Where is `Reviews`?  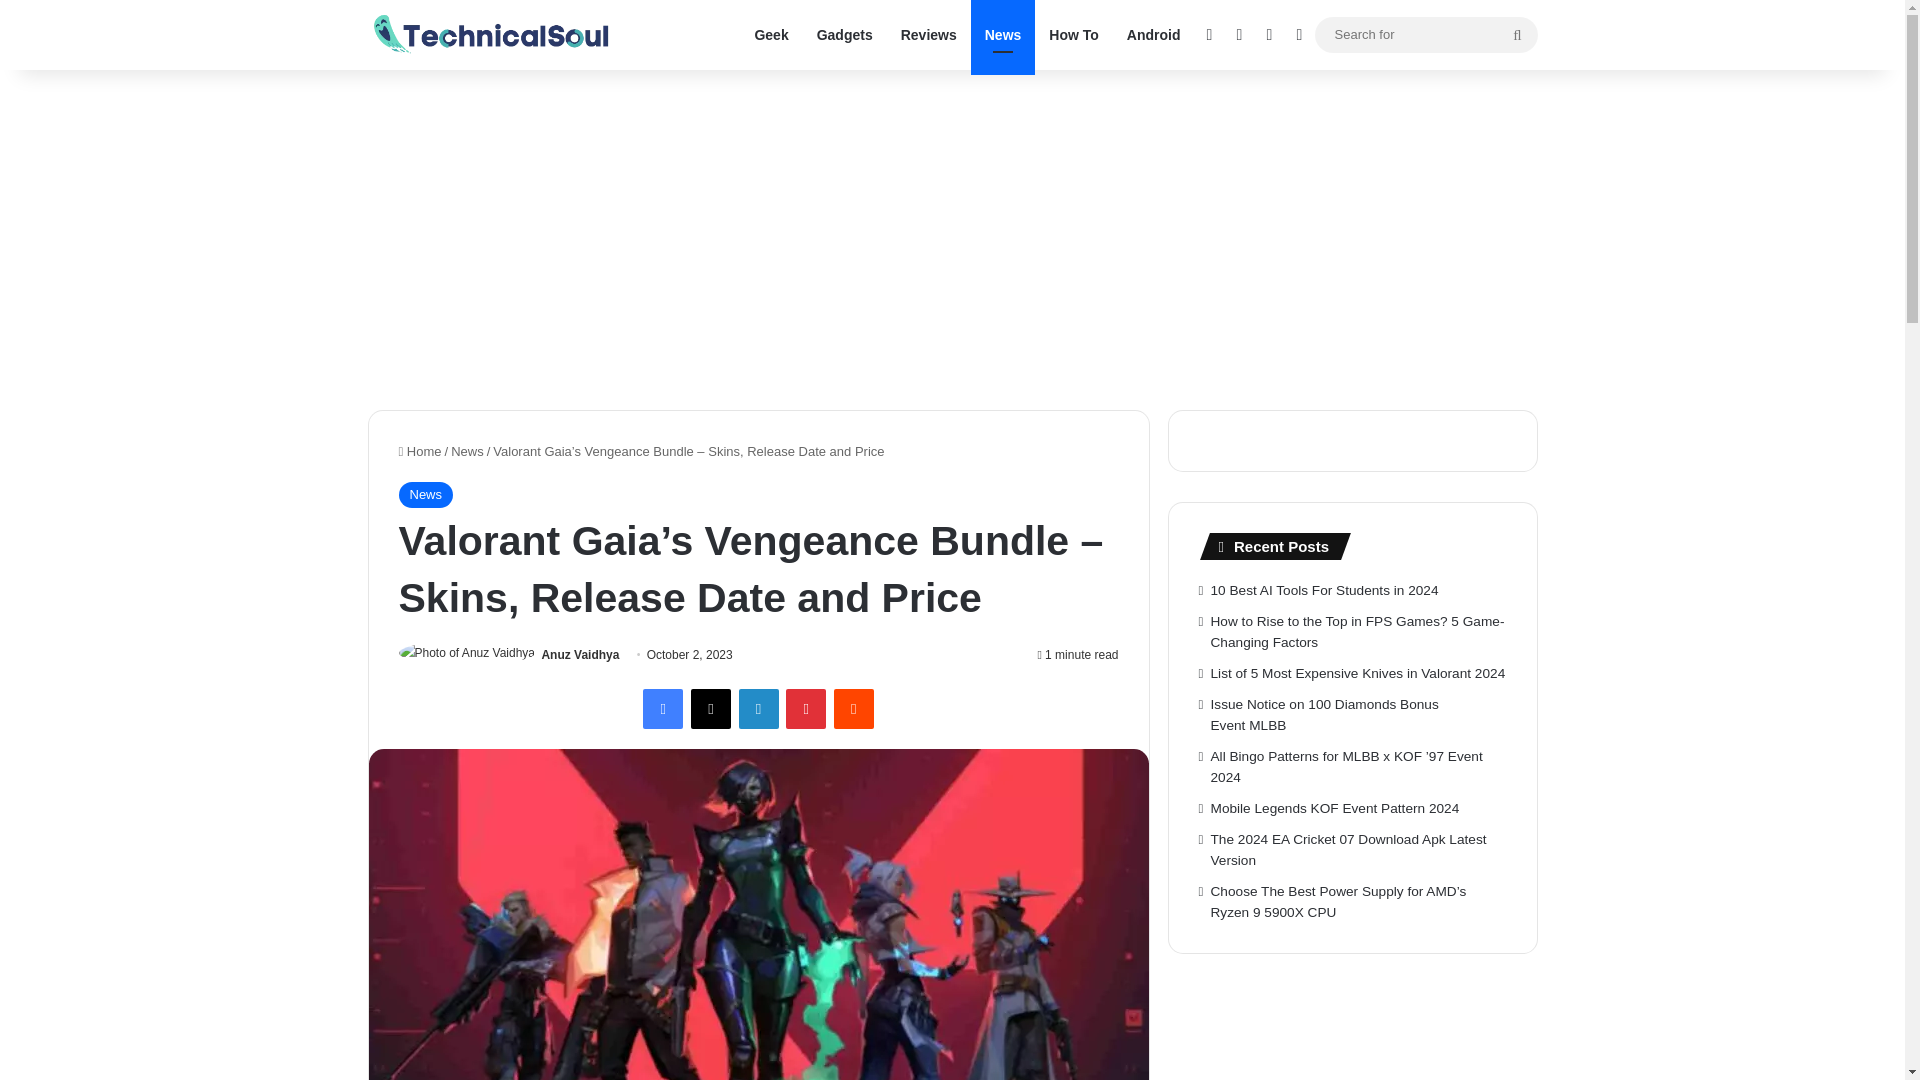
Reviews is located at coordinates (929, 35).